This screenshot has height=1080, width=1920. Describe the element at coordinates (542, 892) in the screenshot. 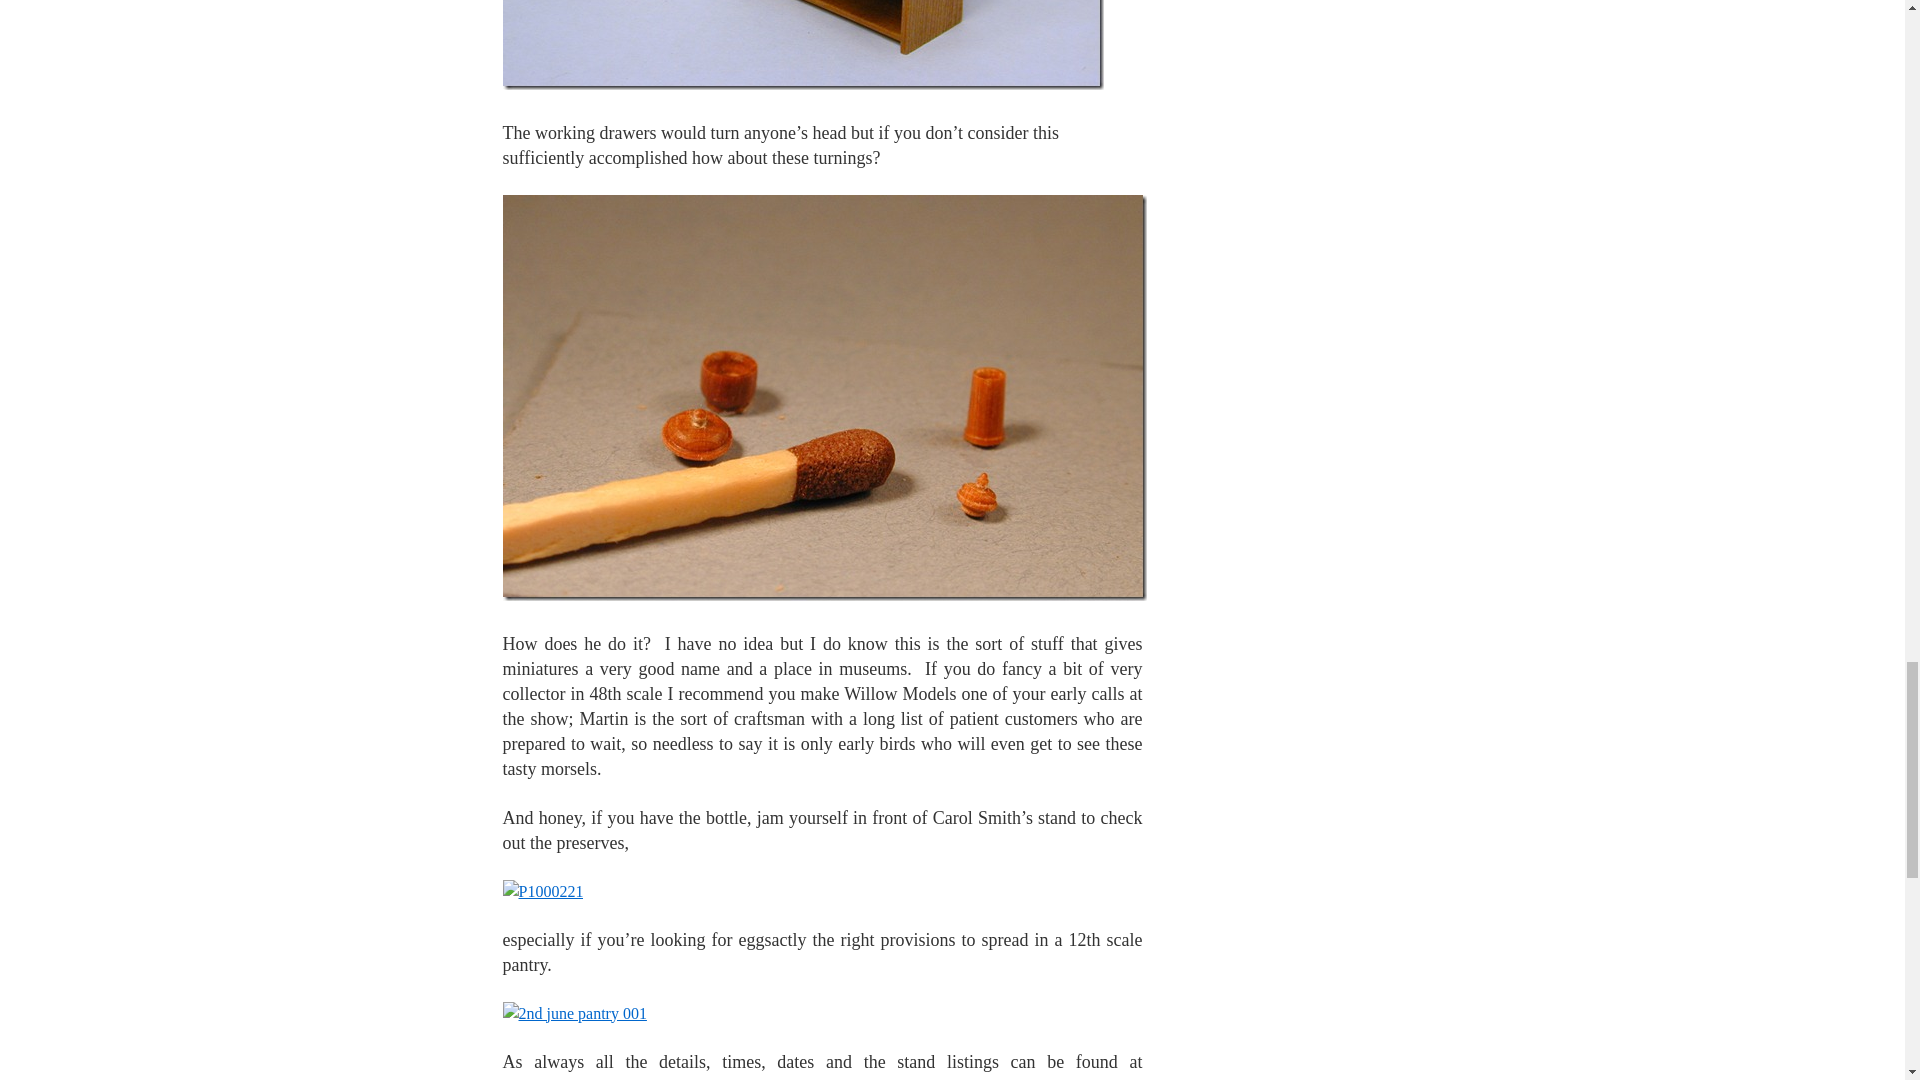

I see `P1000221` at that location.